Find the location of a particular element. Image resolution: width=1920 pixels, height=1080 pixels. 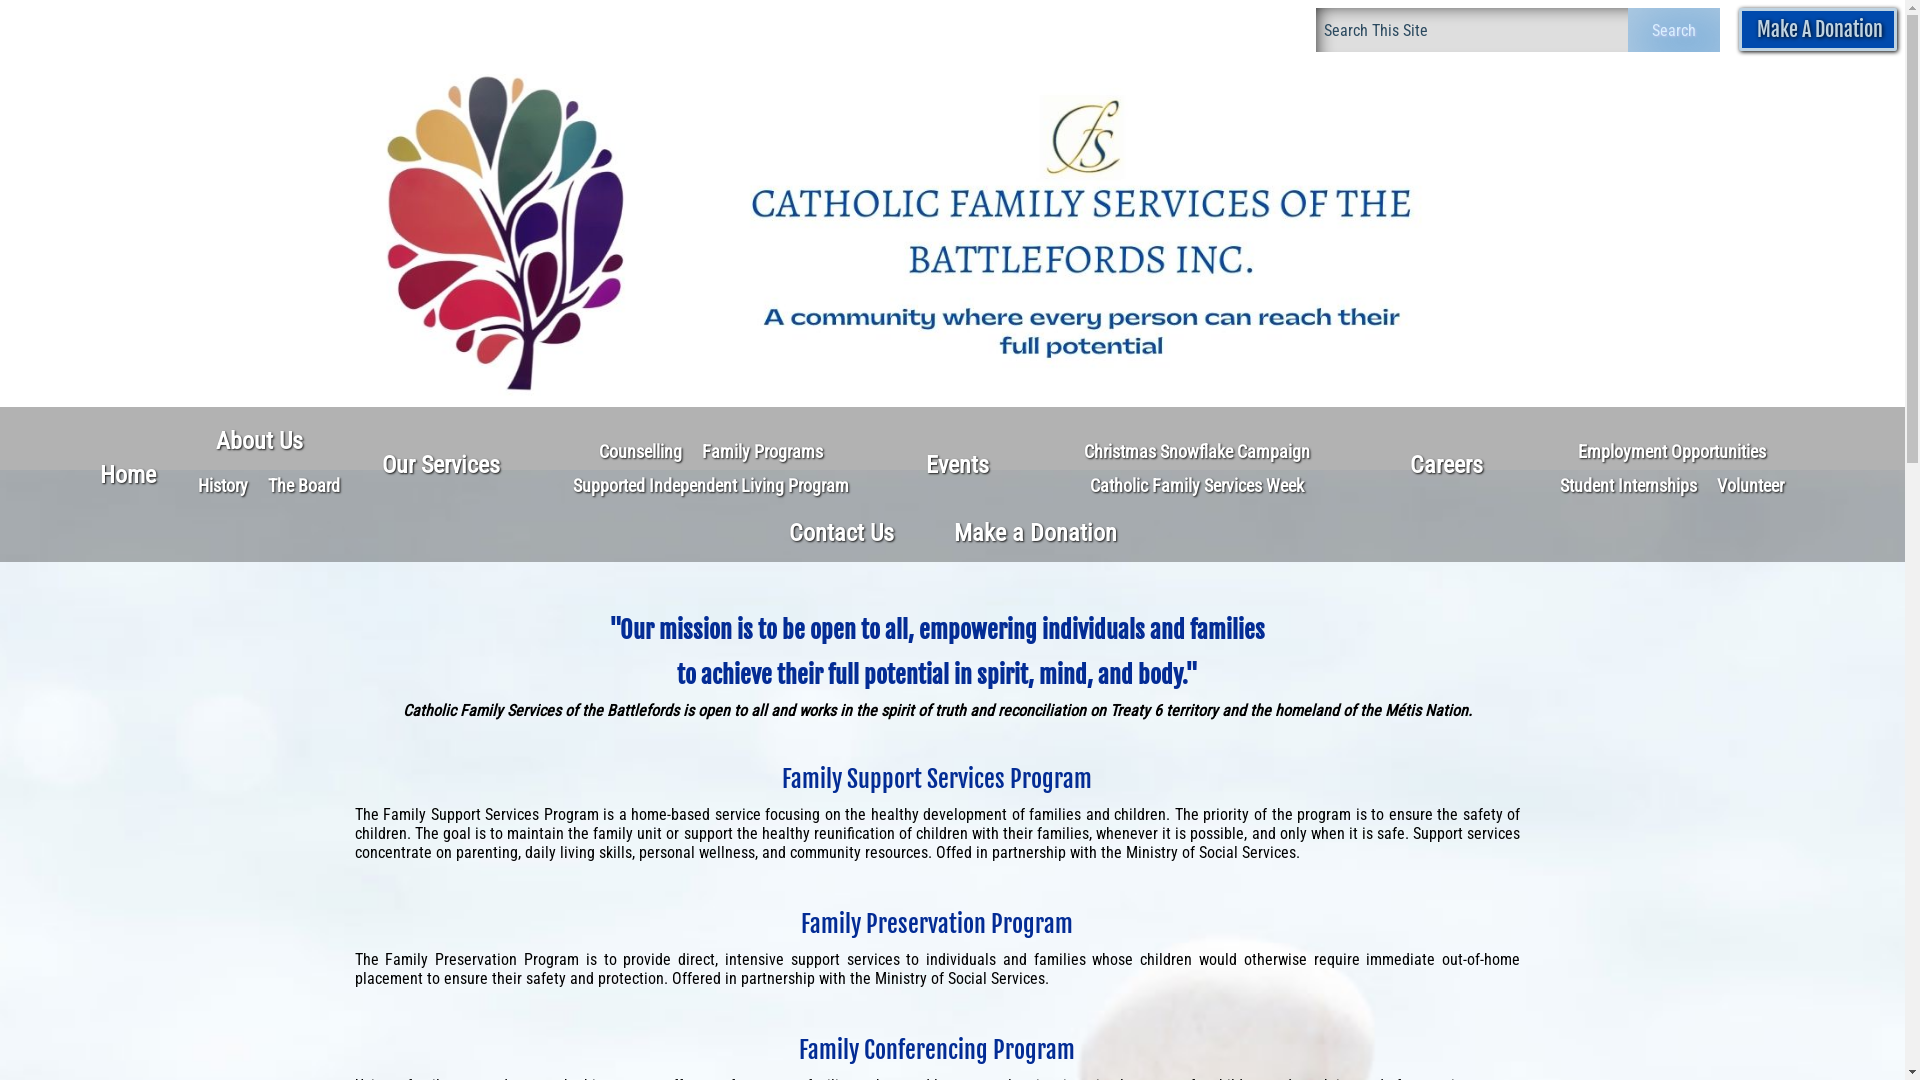

History is located at coordinates (223, 486).